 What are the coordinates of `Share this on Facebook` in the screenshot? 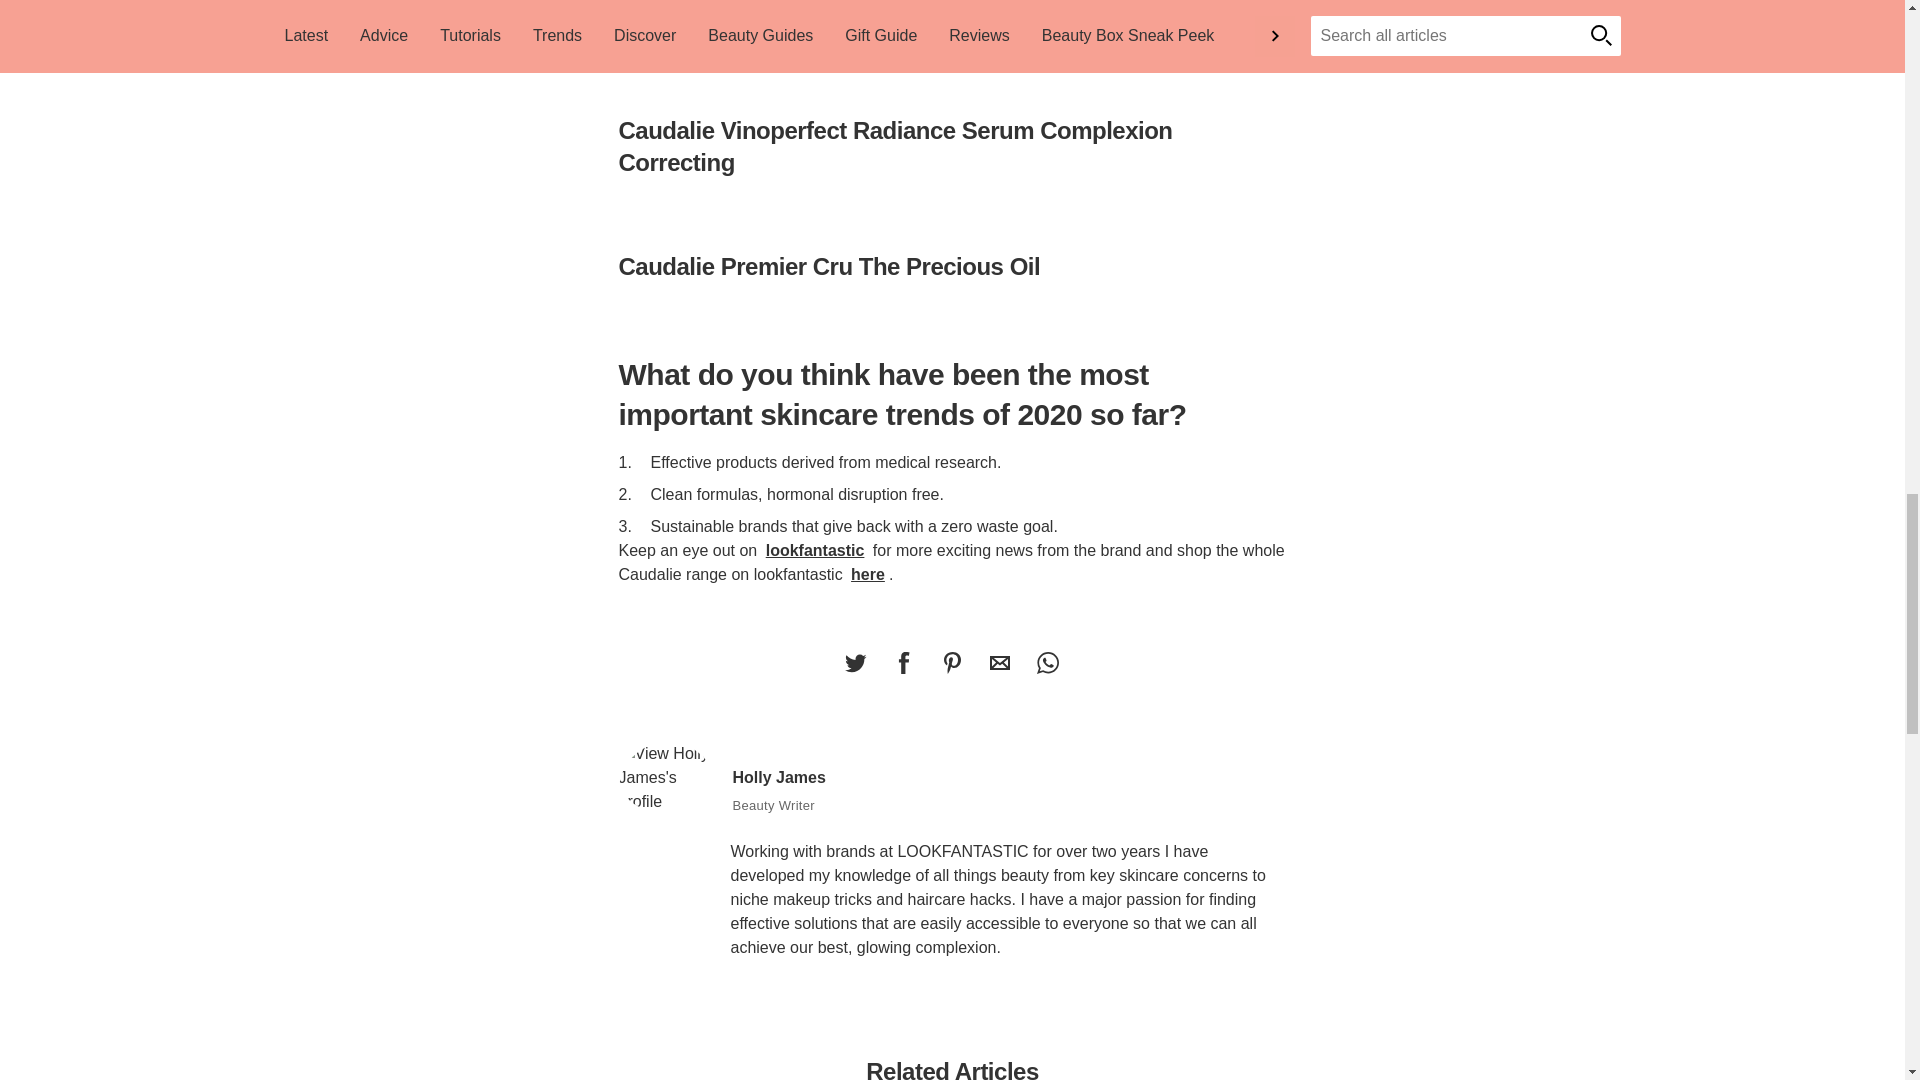 It's located at (903, 662).